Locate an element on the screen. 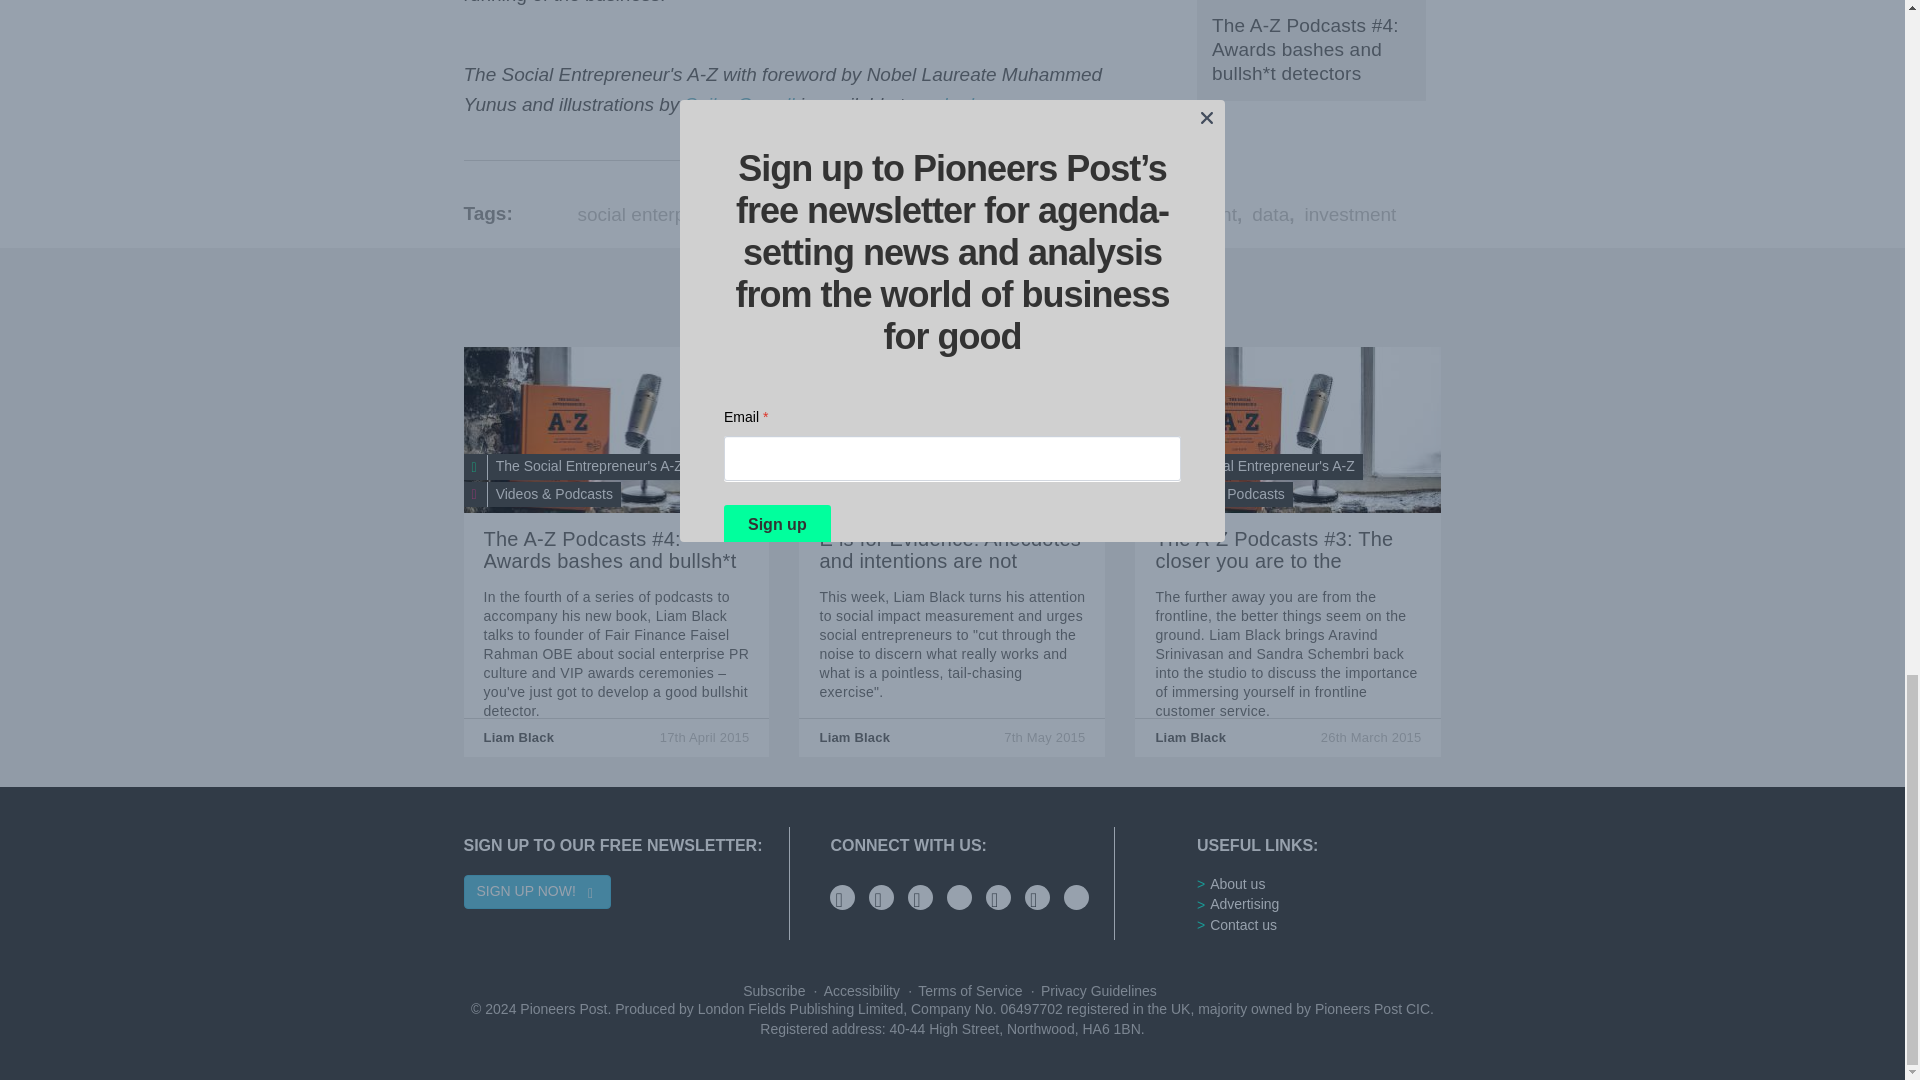 Image resolution: width=1920 pixels, height=1080 pixels. impact measurement is located at coordinates (1148, 214).